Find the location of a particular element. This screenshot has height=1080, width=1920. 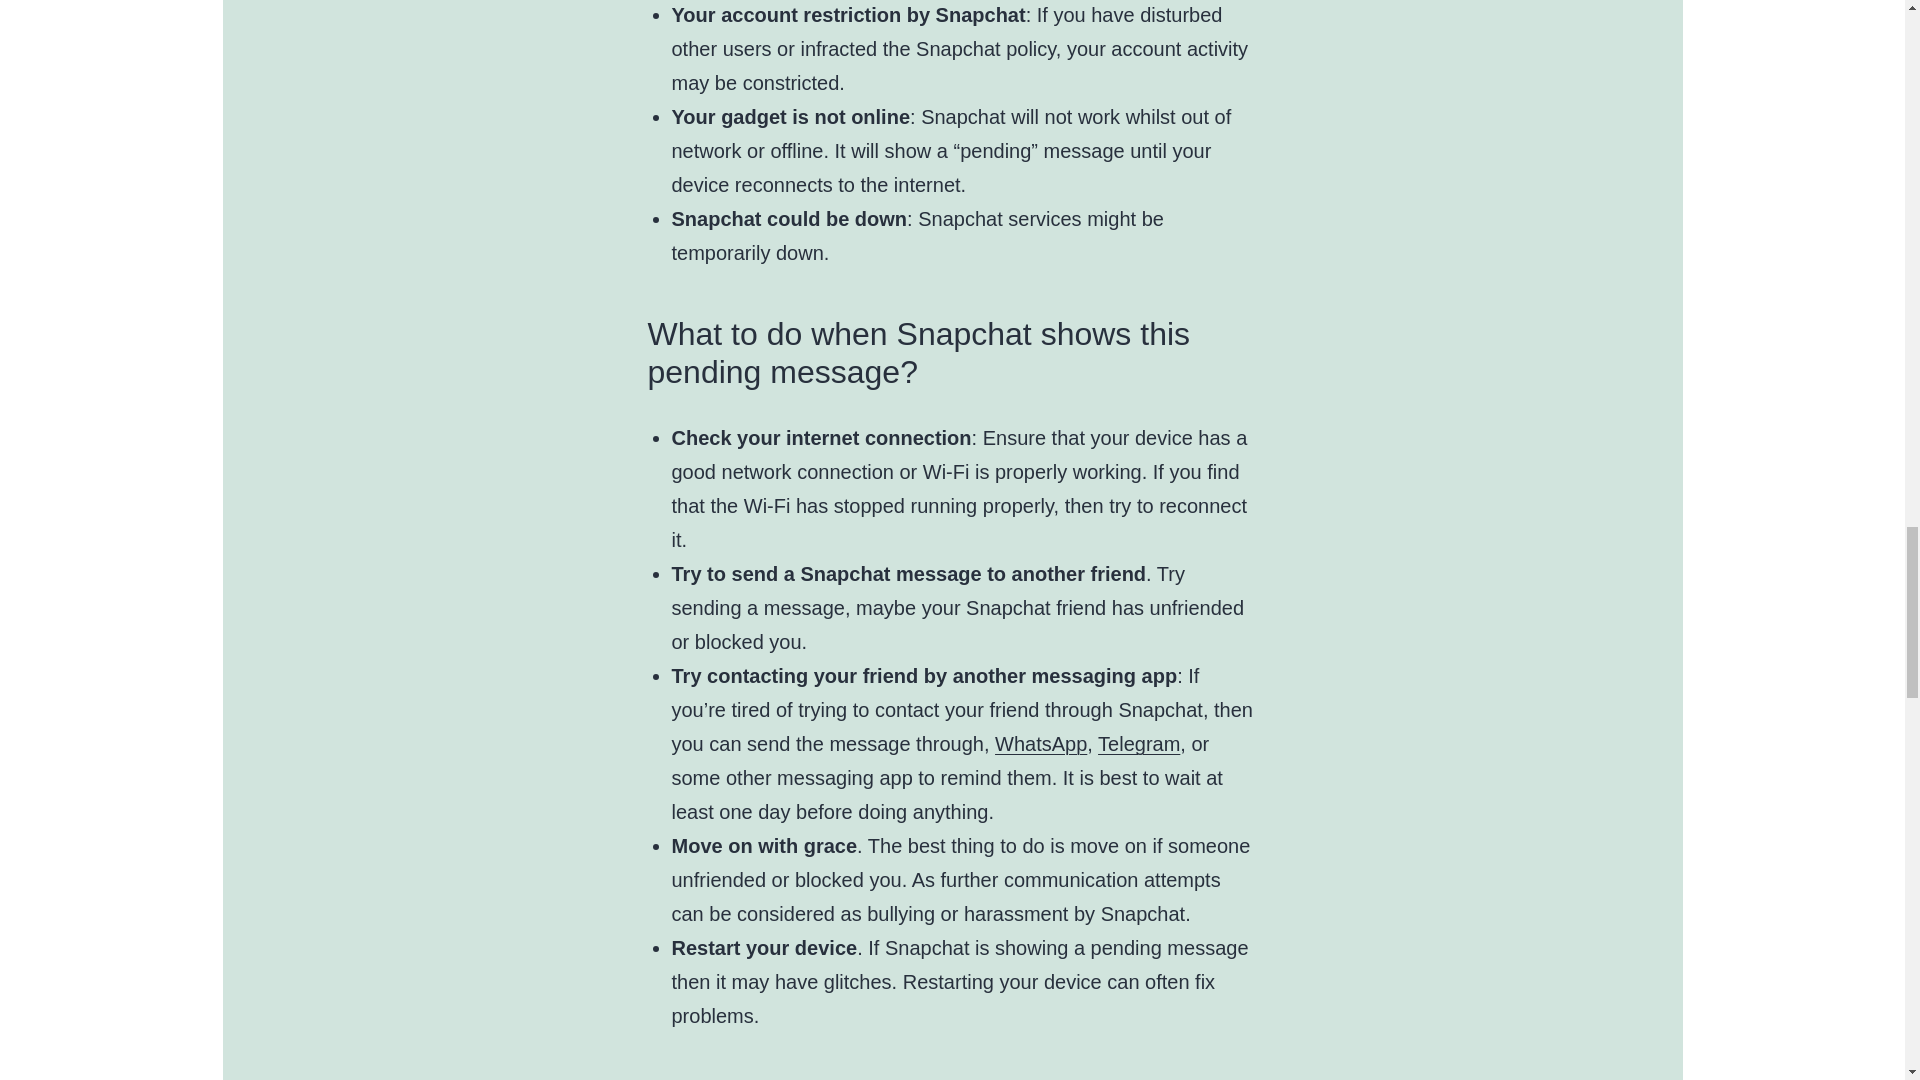

WhatsApp is located at coordinates (1040, 744).